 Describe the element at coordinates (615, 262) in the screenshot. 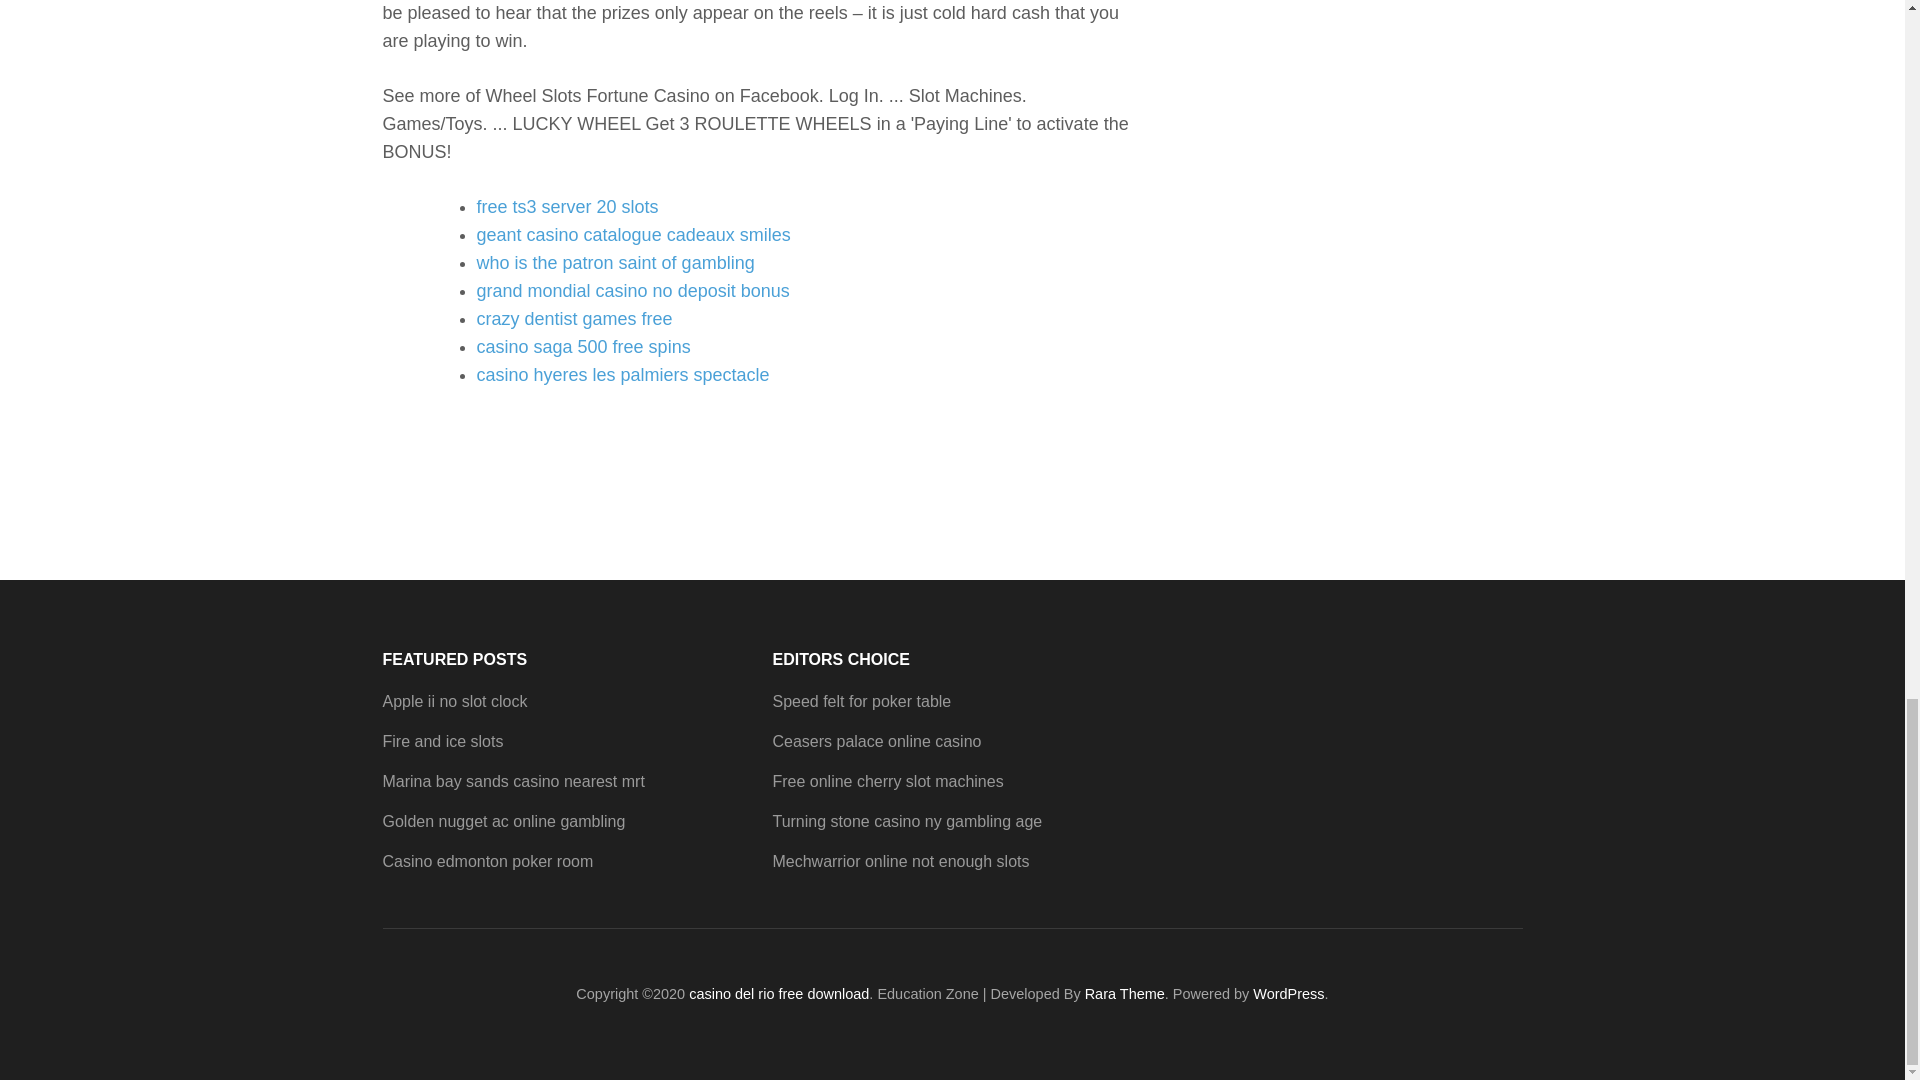

I see `who is the patron saint of gambling` at that location.